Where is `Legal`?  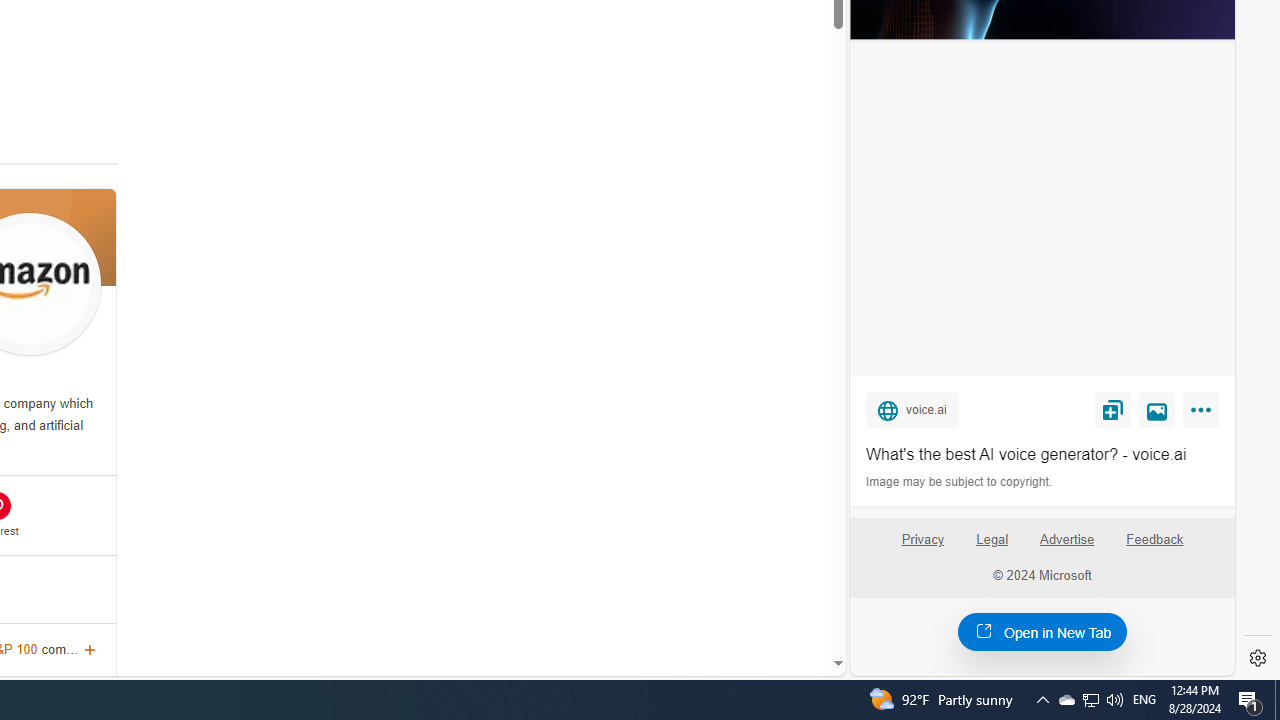 Legal is located at coordinates (992, 547).